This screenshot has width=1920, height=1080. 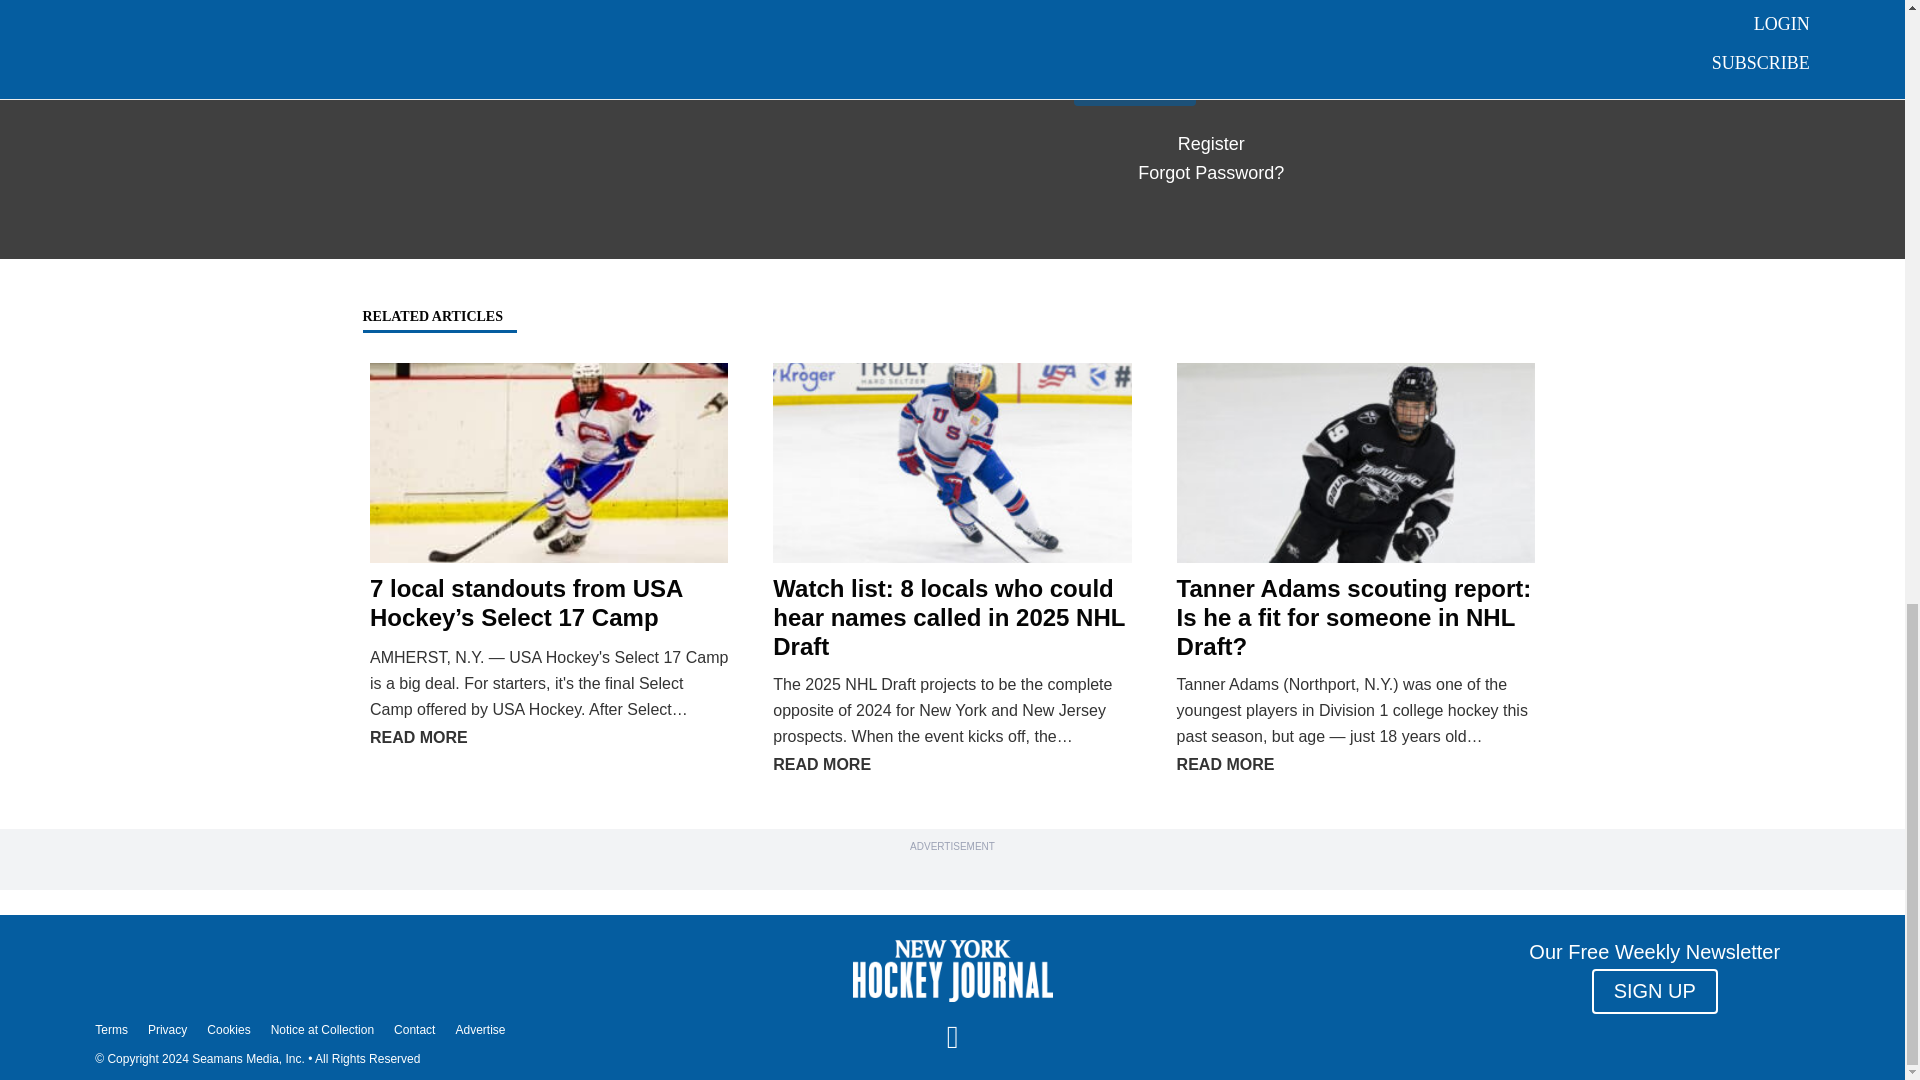 What do you see at coordinates (414, 1029) in the screenshot?
I see `Contact` at bounding box center [414, 1029].